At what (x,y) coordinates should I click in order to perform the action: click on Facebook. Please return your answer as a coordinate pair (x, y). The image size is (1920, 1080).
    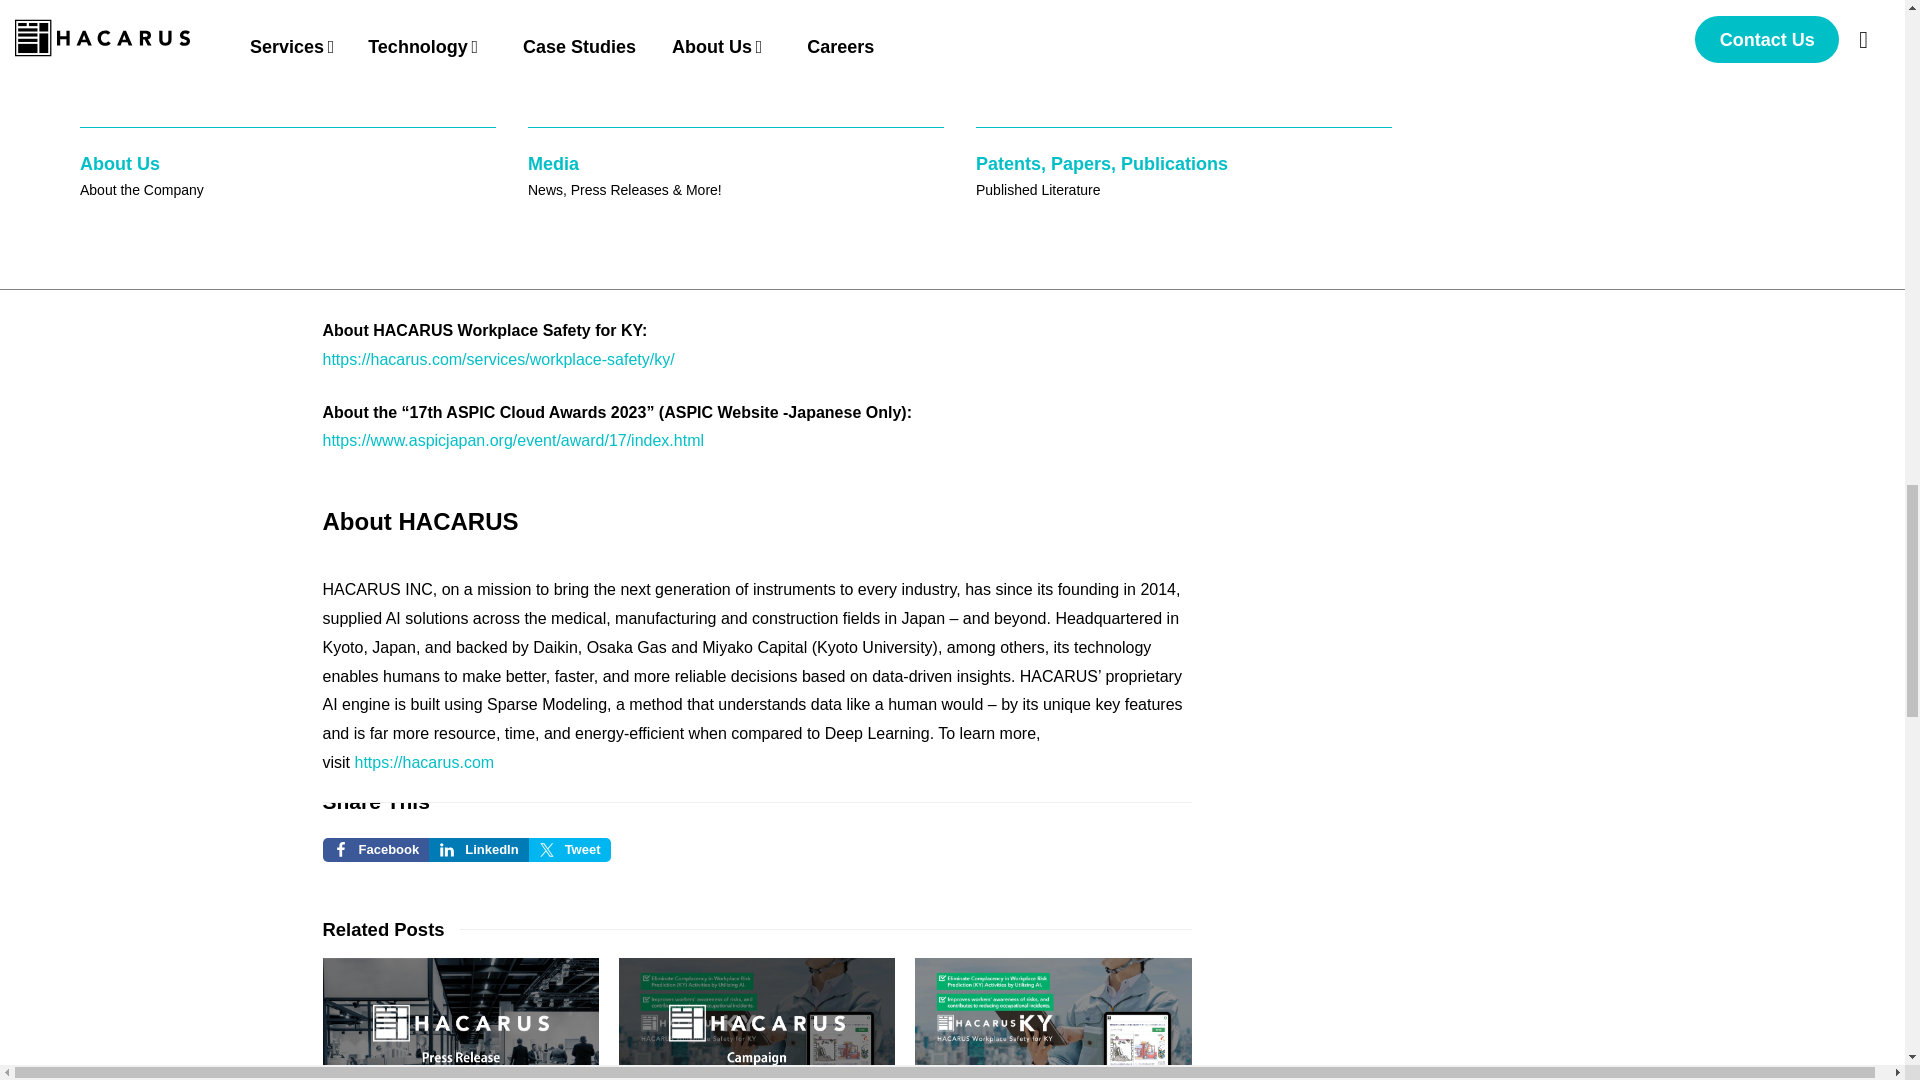
    Looking at the image, I should click on (375, 850).